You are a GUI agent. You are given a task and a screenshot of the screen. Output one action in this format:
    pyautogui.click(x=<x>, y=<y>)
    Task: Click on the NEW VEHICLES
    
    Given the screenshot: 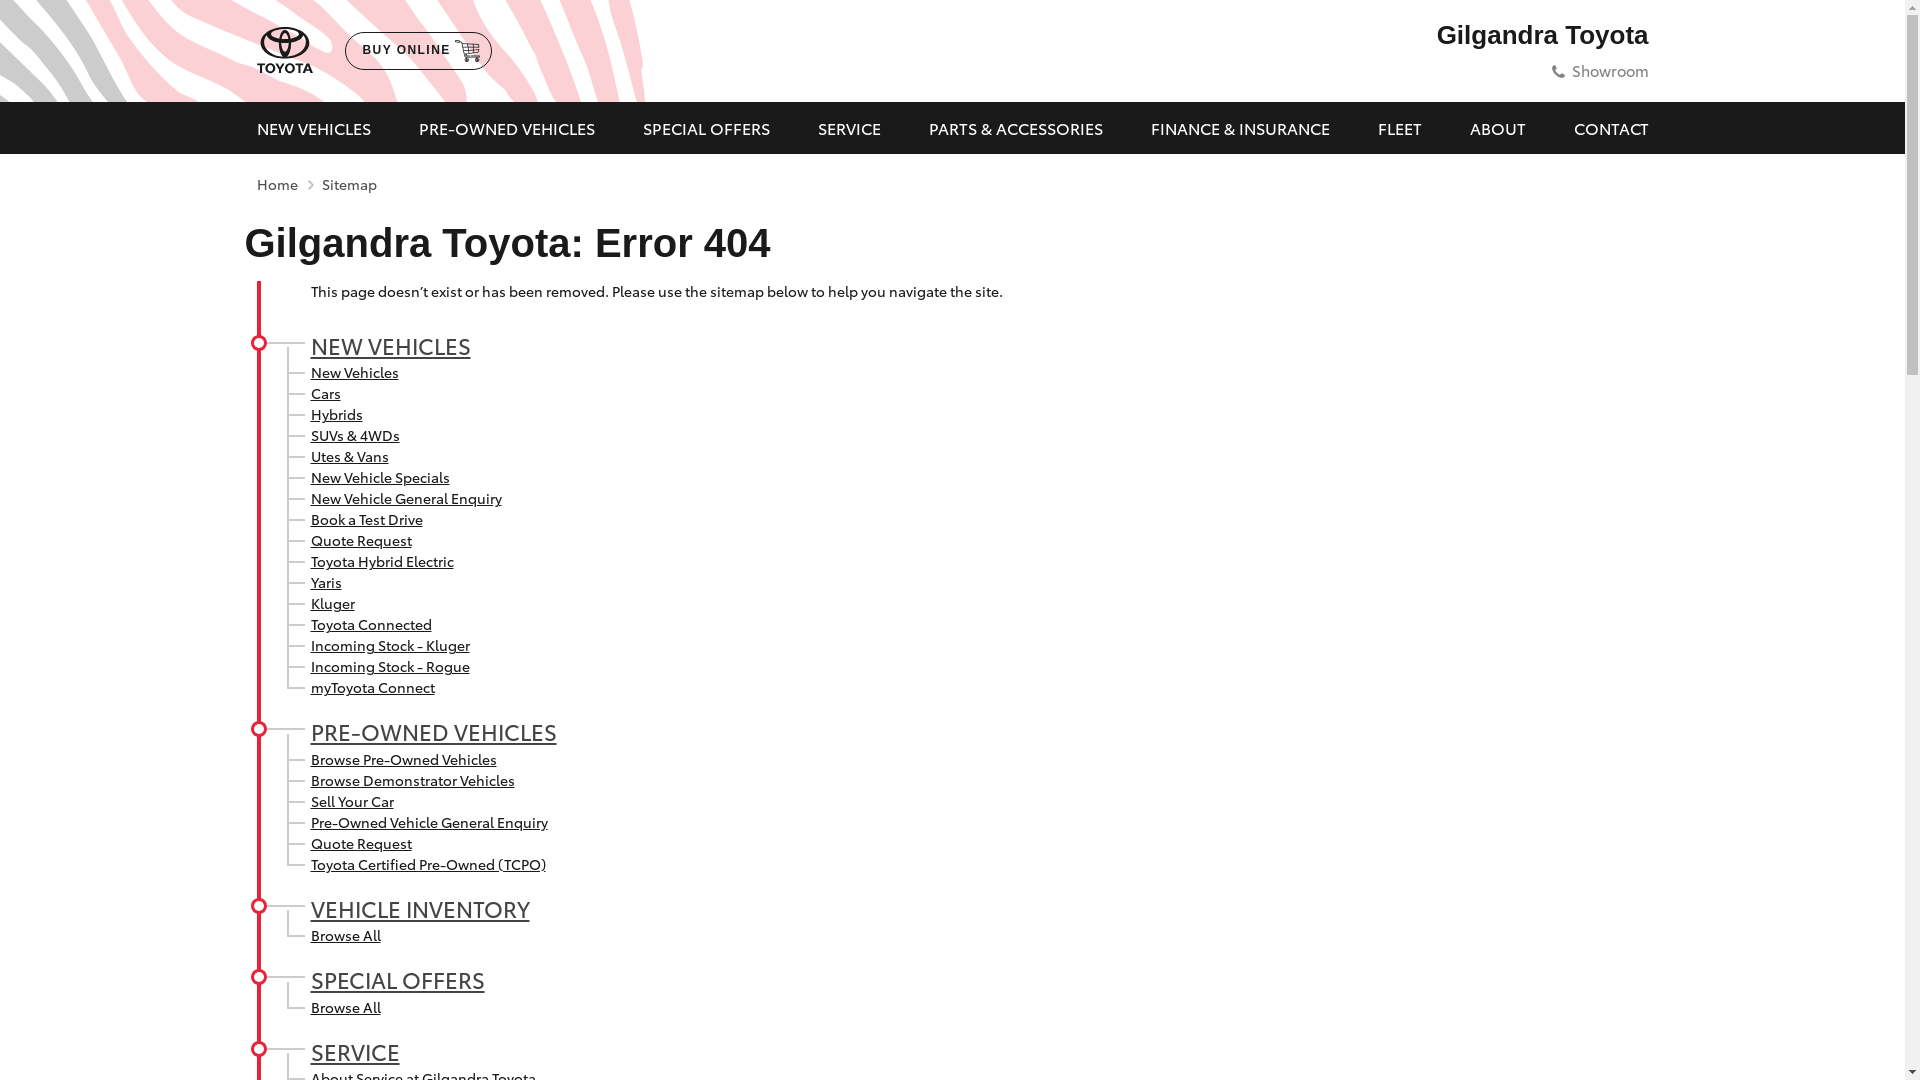 What is the action you would take?
    pyautogui.click(x=390, y=345)
    